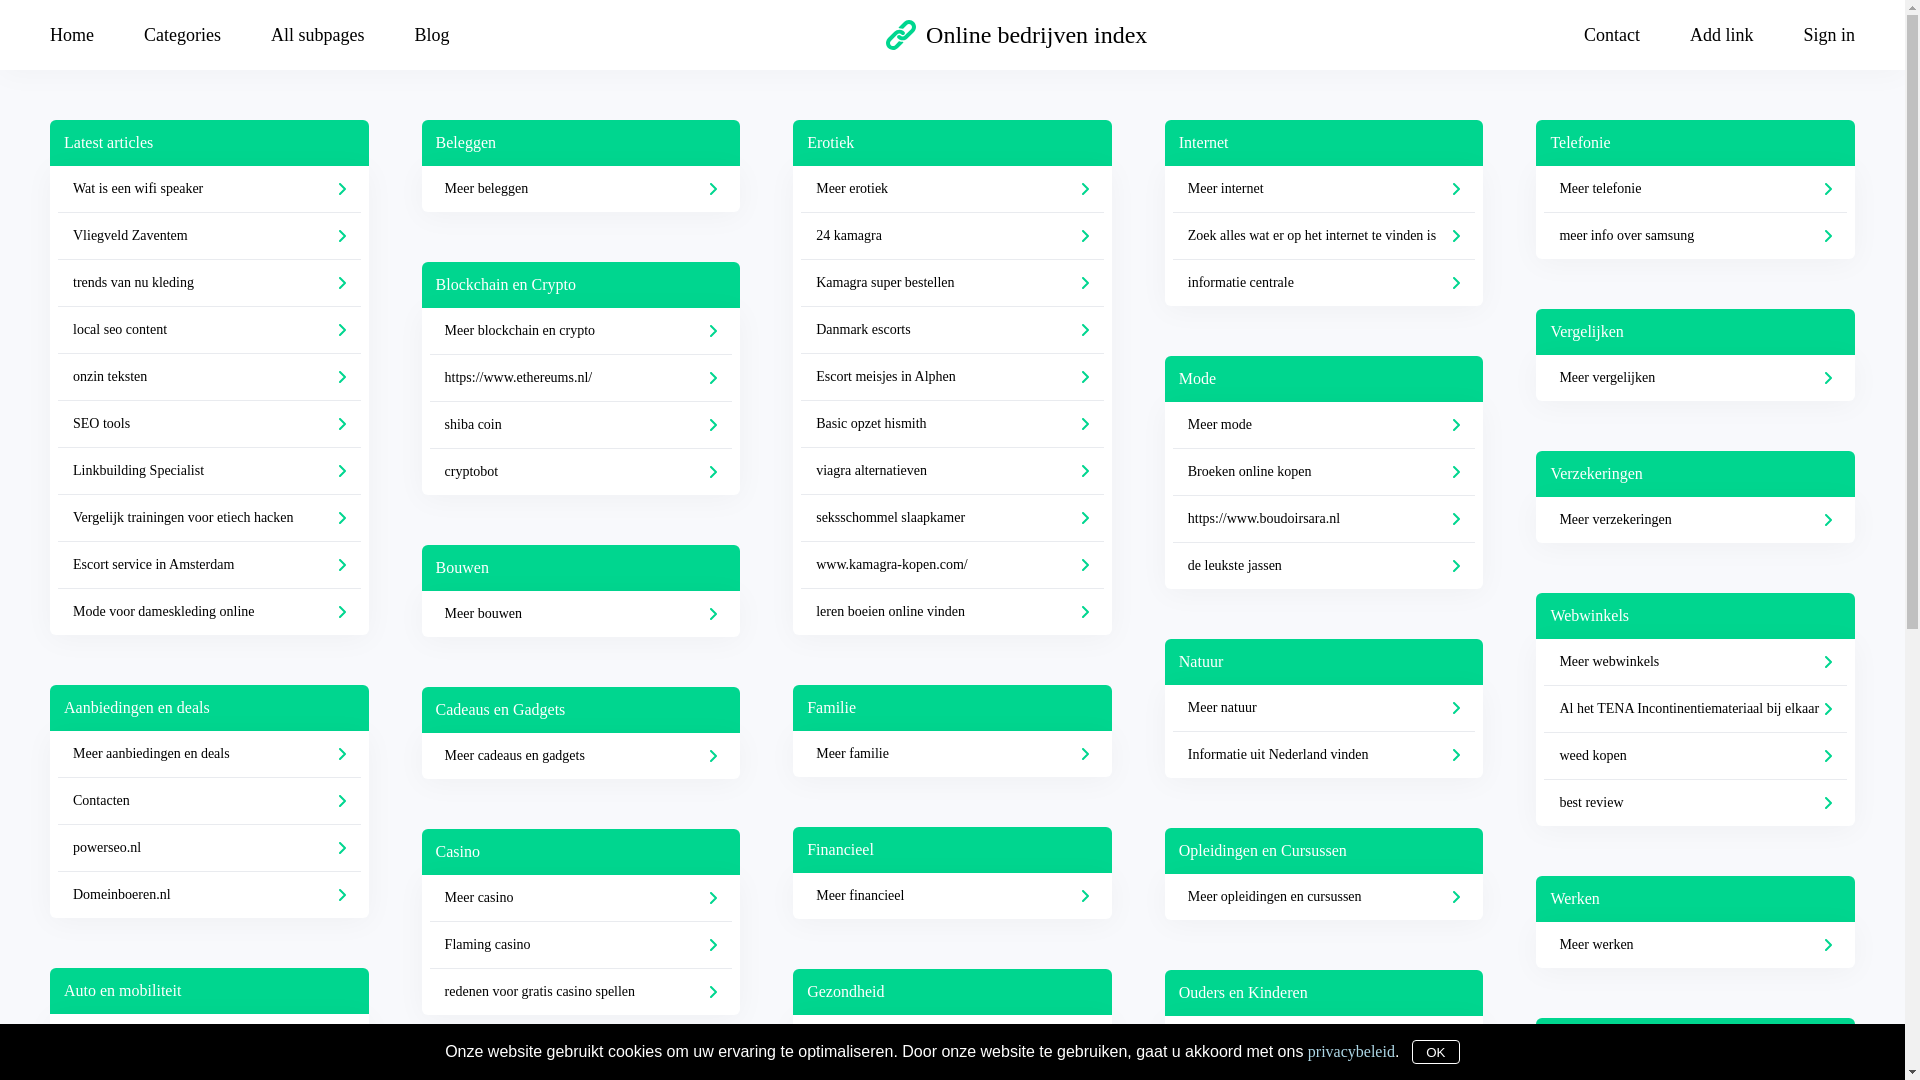 The image size is (1920, 1080). What do you see at coordinates (1324, 708) in the screenshot?
I see `Meer natuur` at bounding box center [1324, 708].